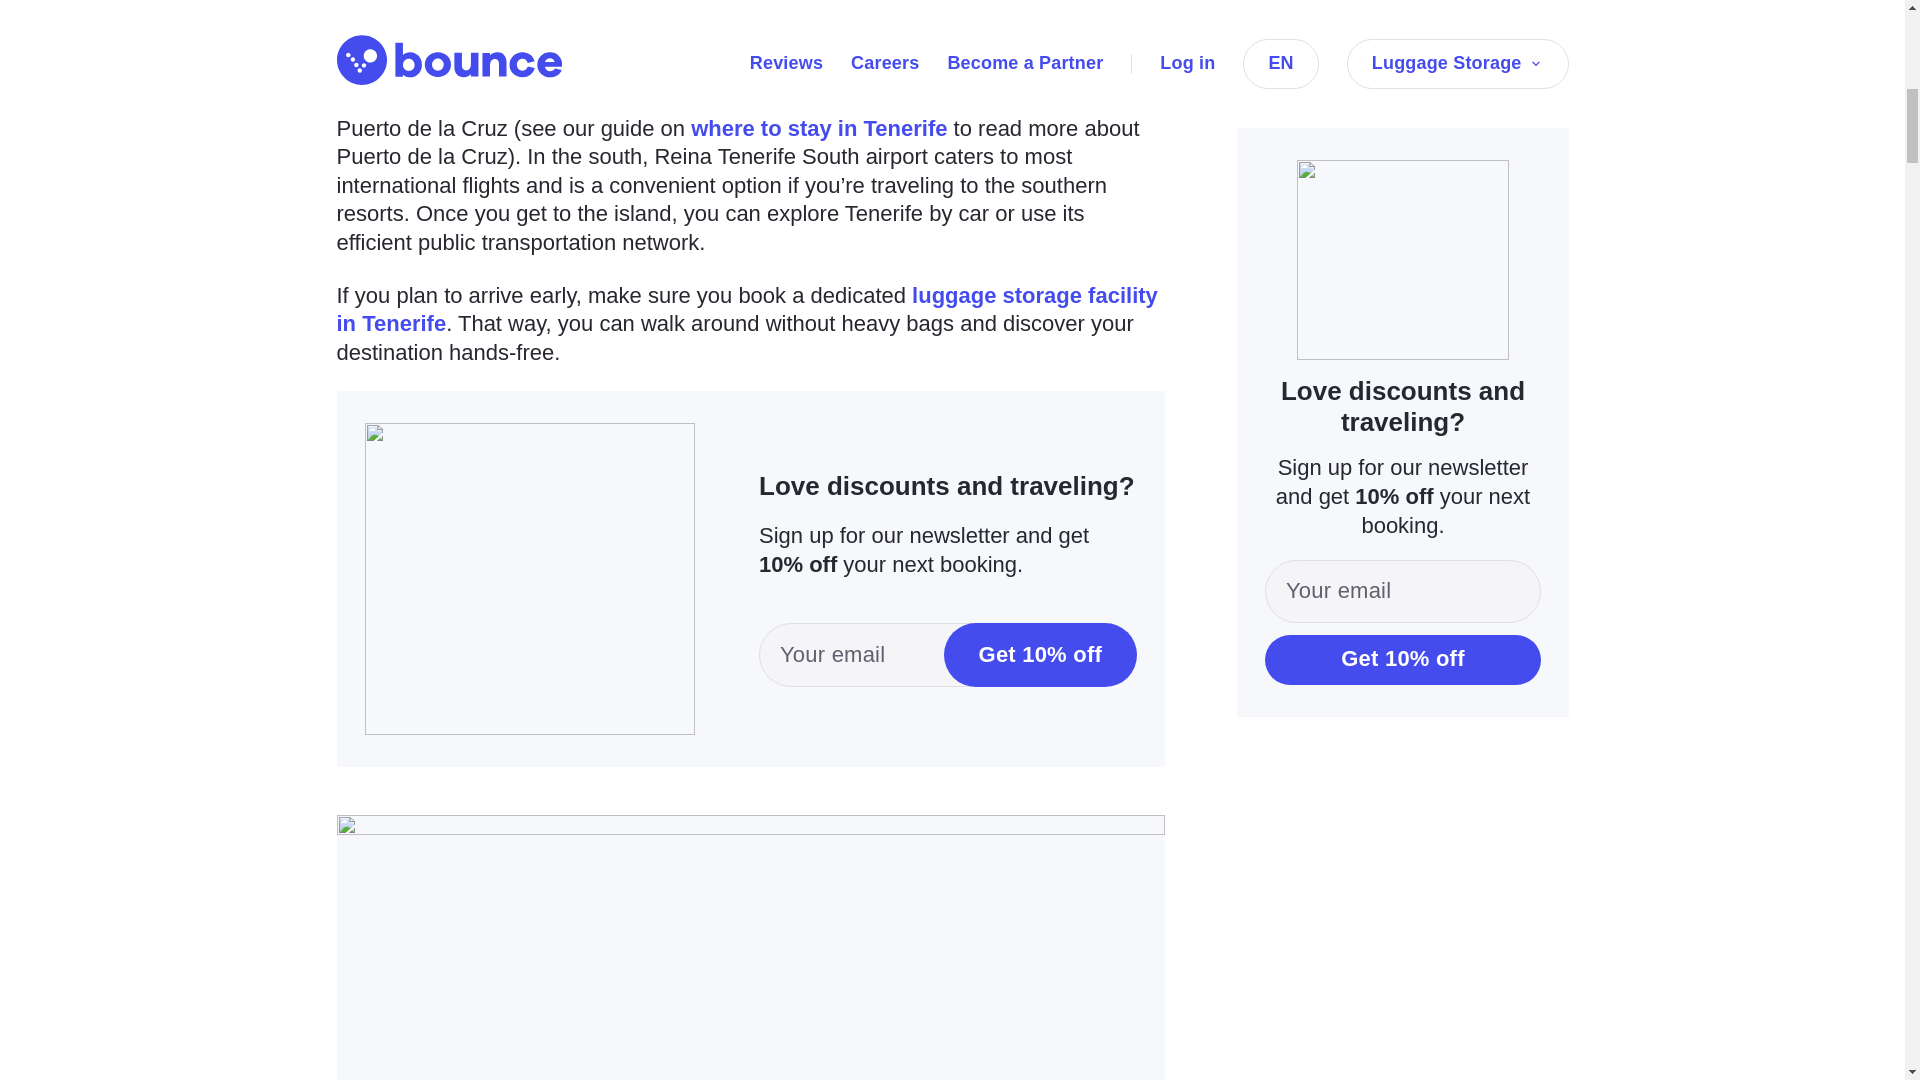 The width and height of the screenshot is (1920, 1080). What do you see at coordinates (742, 70) in the screenshot?
I see `Los Rodeos Tenerife North airport` at bounding box center [742, 70].